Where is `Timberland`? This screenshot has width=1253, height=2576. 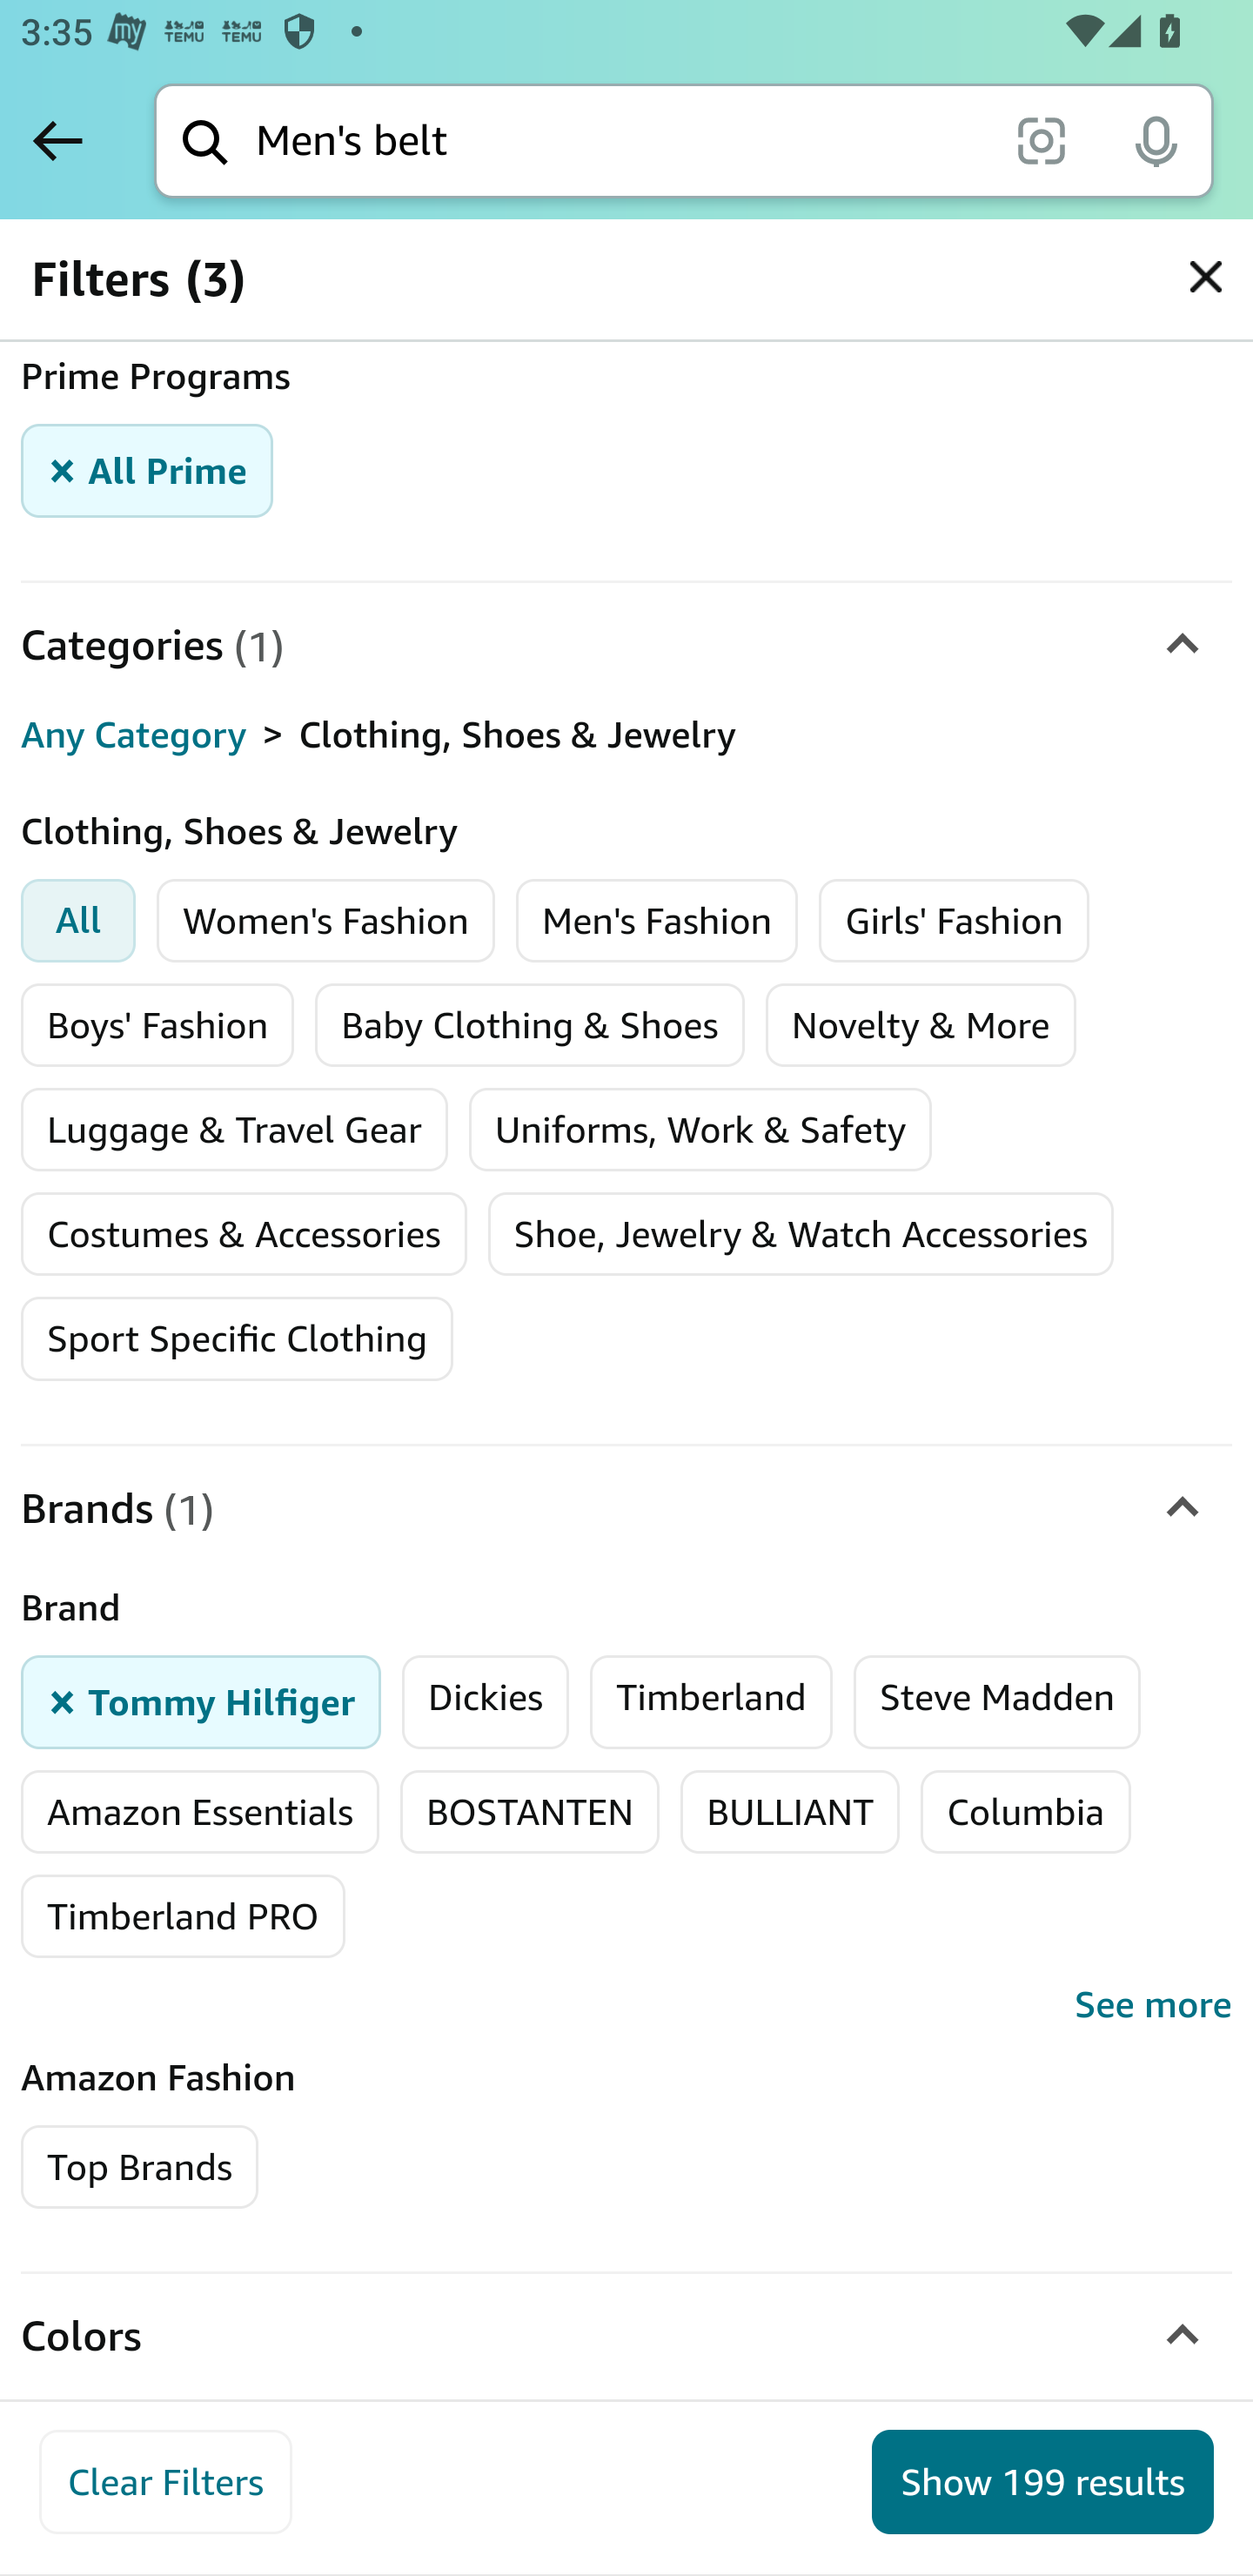 Timberland is located at coordinates (712, 1701).